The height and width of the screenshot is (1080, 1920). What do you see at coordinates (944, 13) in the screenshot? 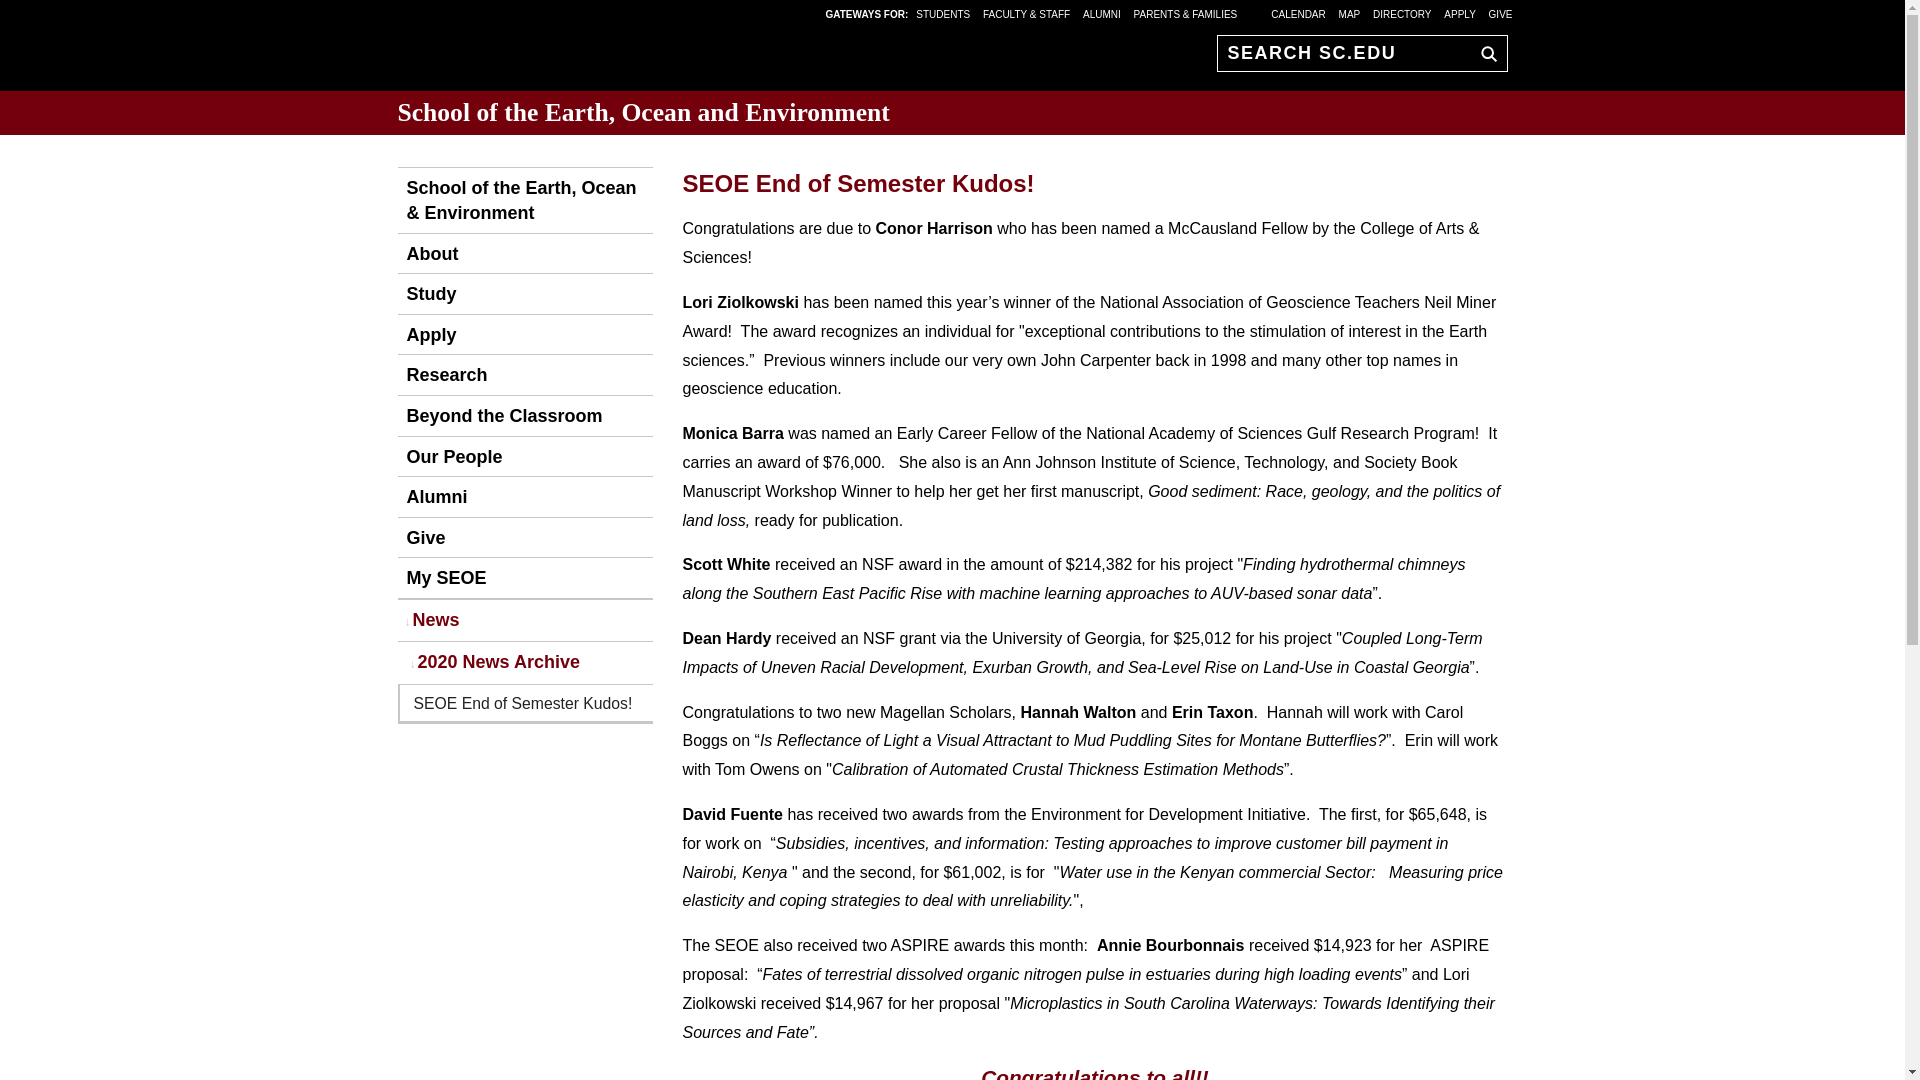
I see `STUDENTS` at bounding box center [944, 13].